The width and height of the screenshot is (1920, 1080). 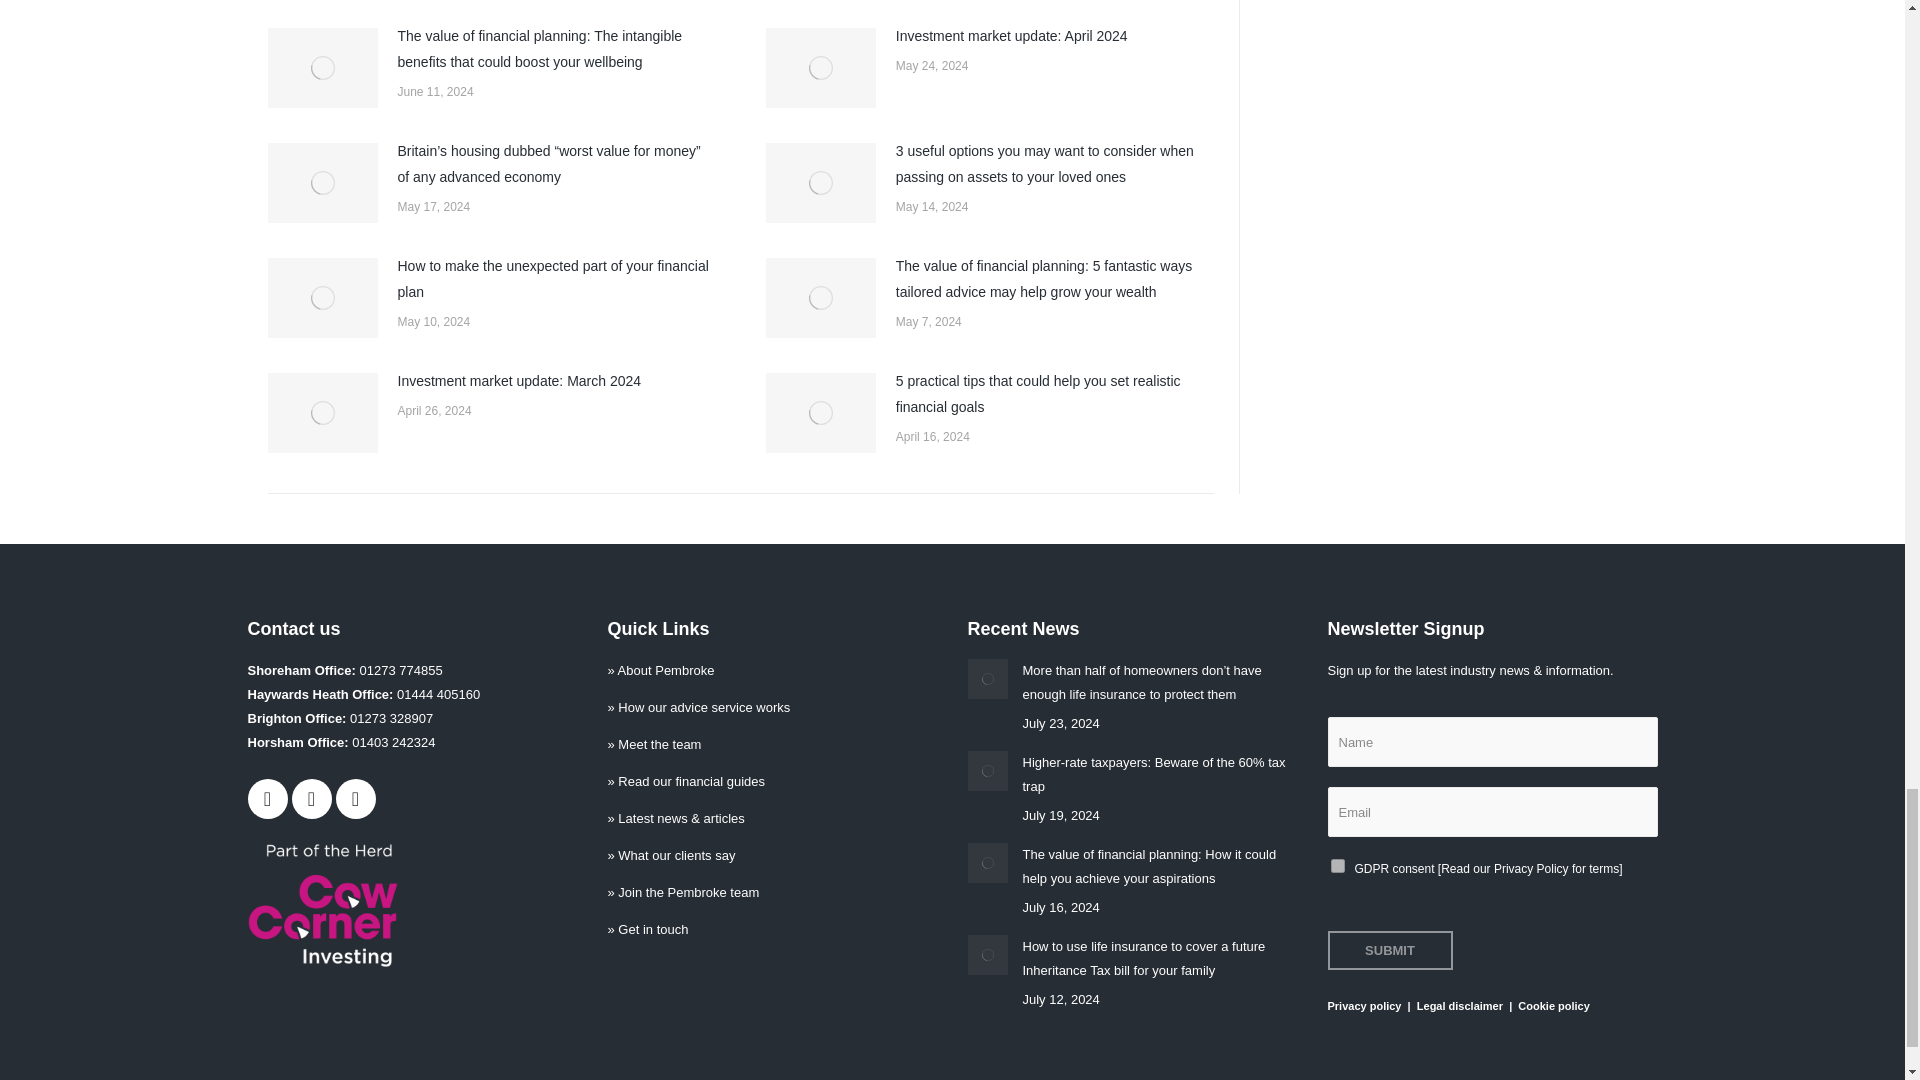 I want to click on X, so click(x=312, y=798).